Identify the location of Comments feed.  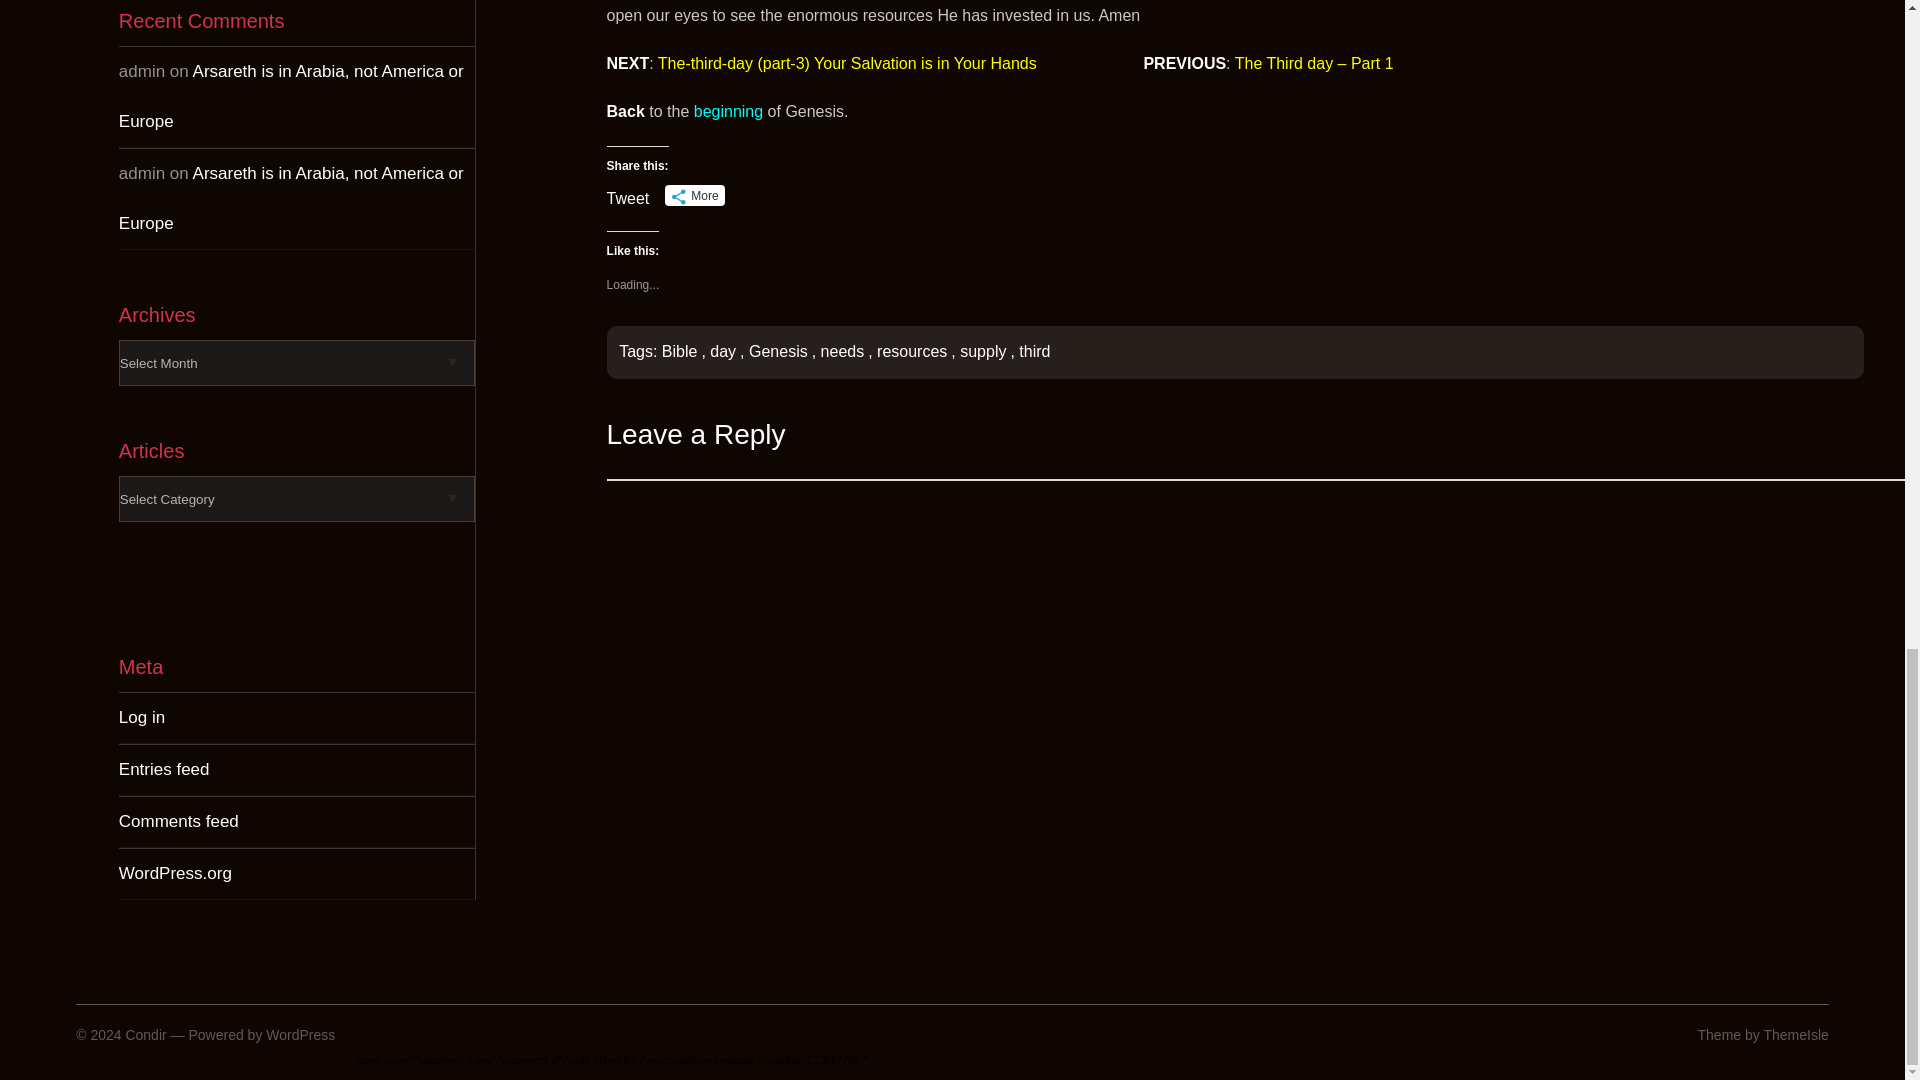
(178, 821).